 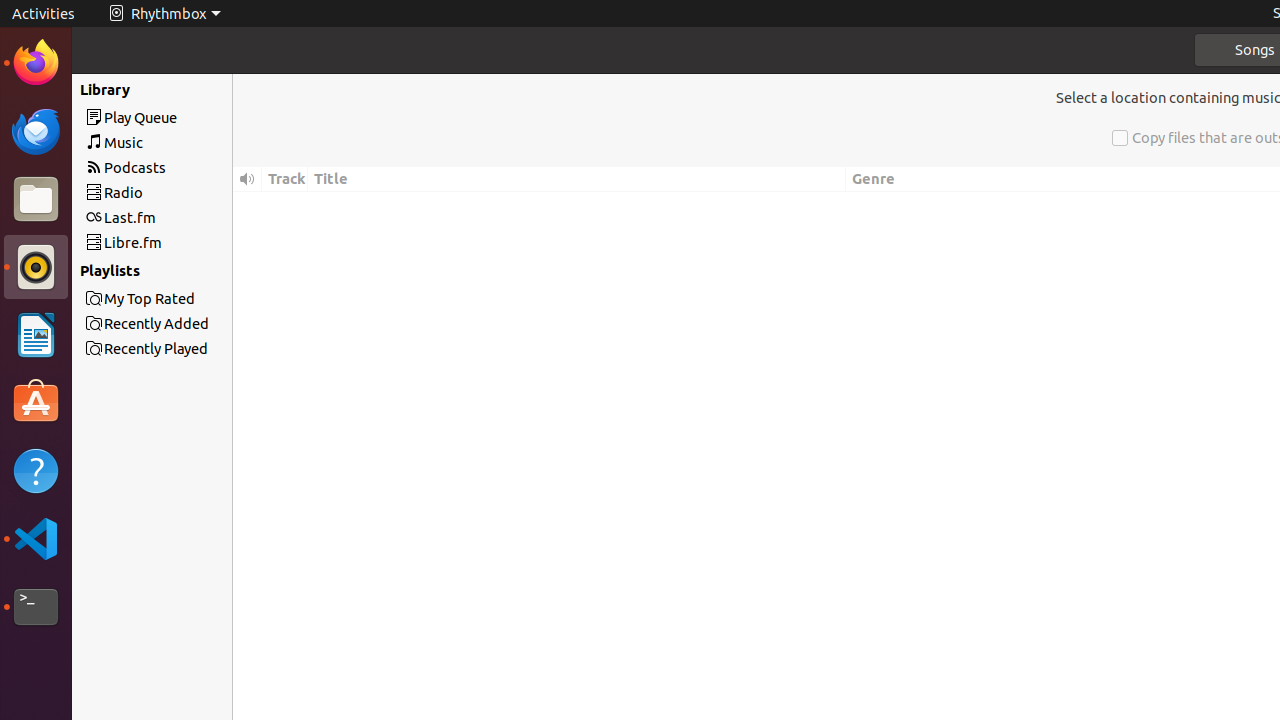 What do you see at coordinates (188, 242) in the screenshot?
I see `Libre.fm` at bounding box center [188, 242].